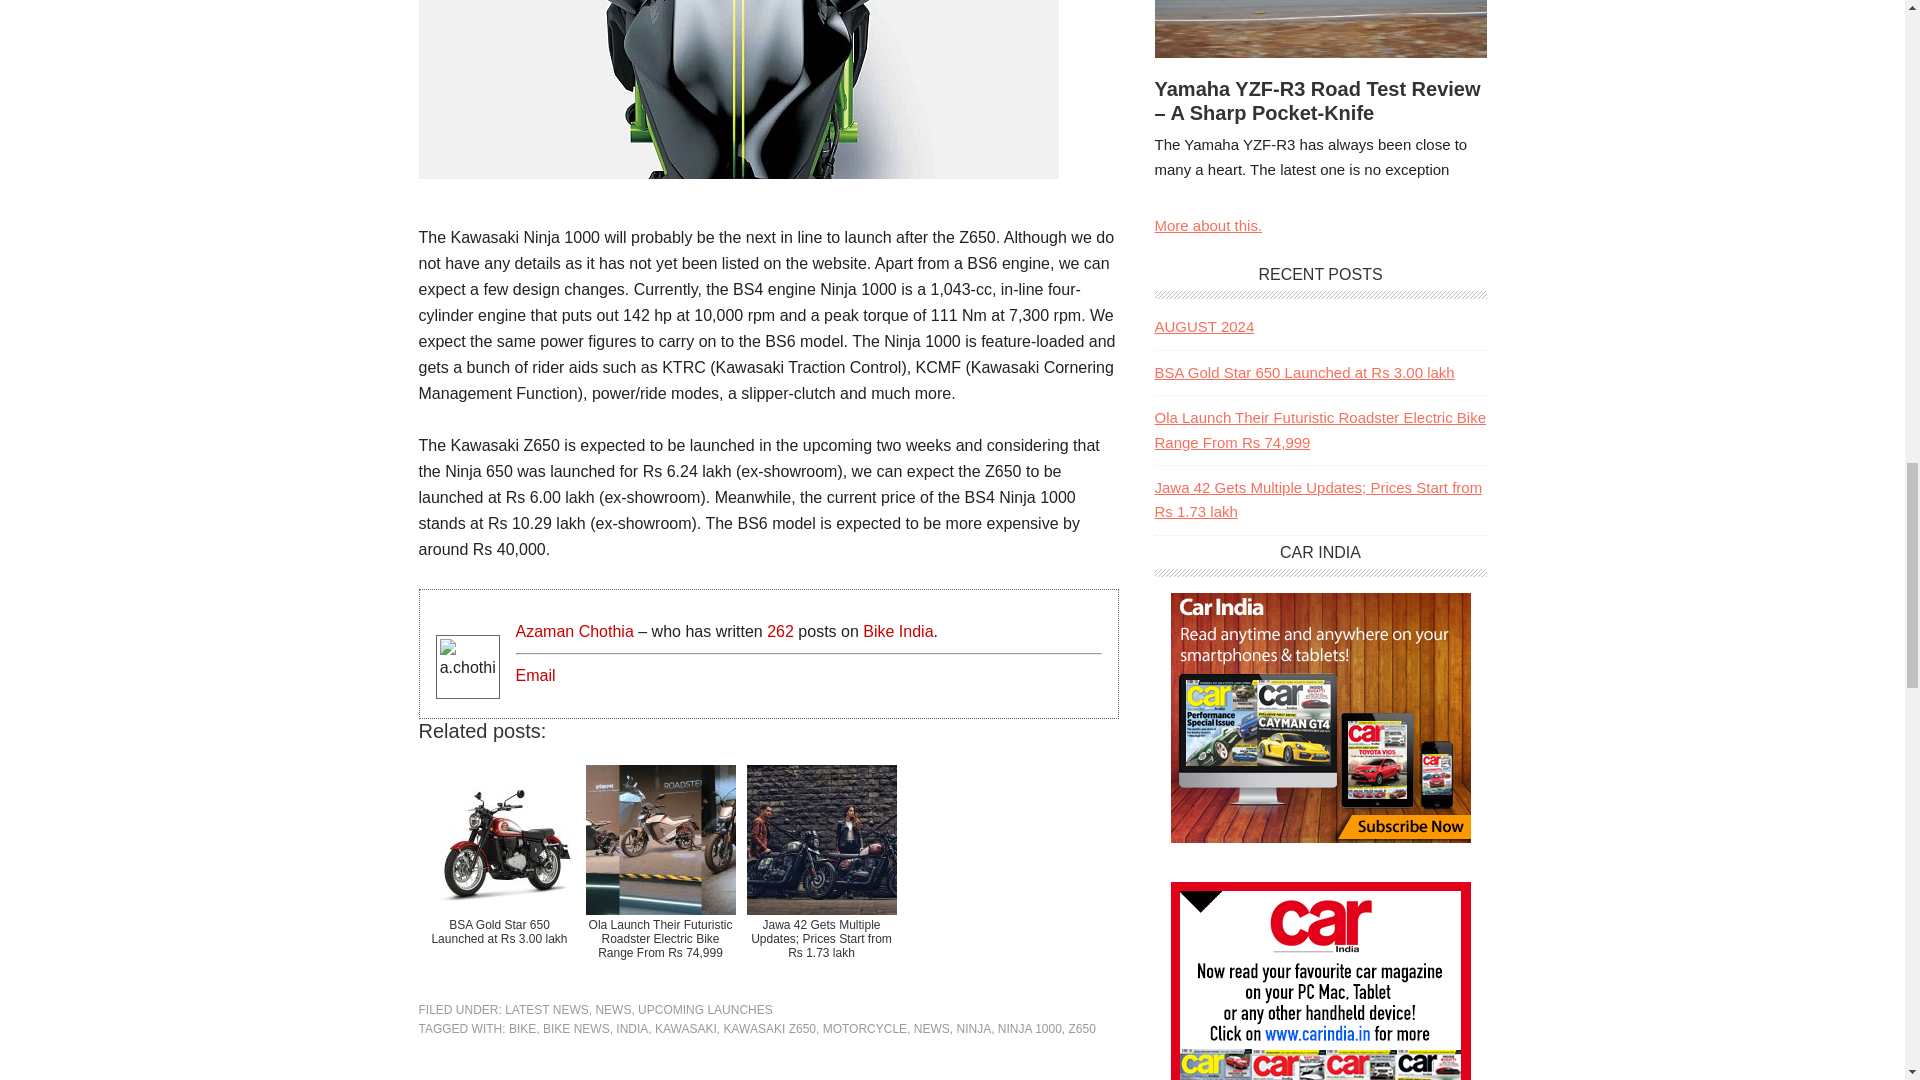 The height and width of the screenshot is (1080, 1920). I want to click on UPCOMING LAUNCHES, so click(705, 1010).